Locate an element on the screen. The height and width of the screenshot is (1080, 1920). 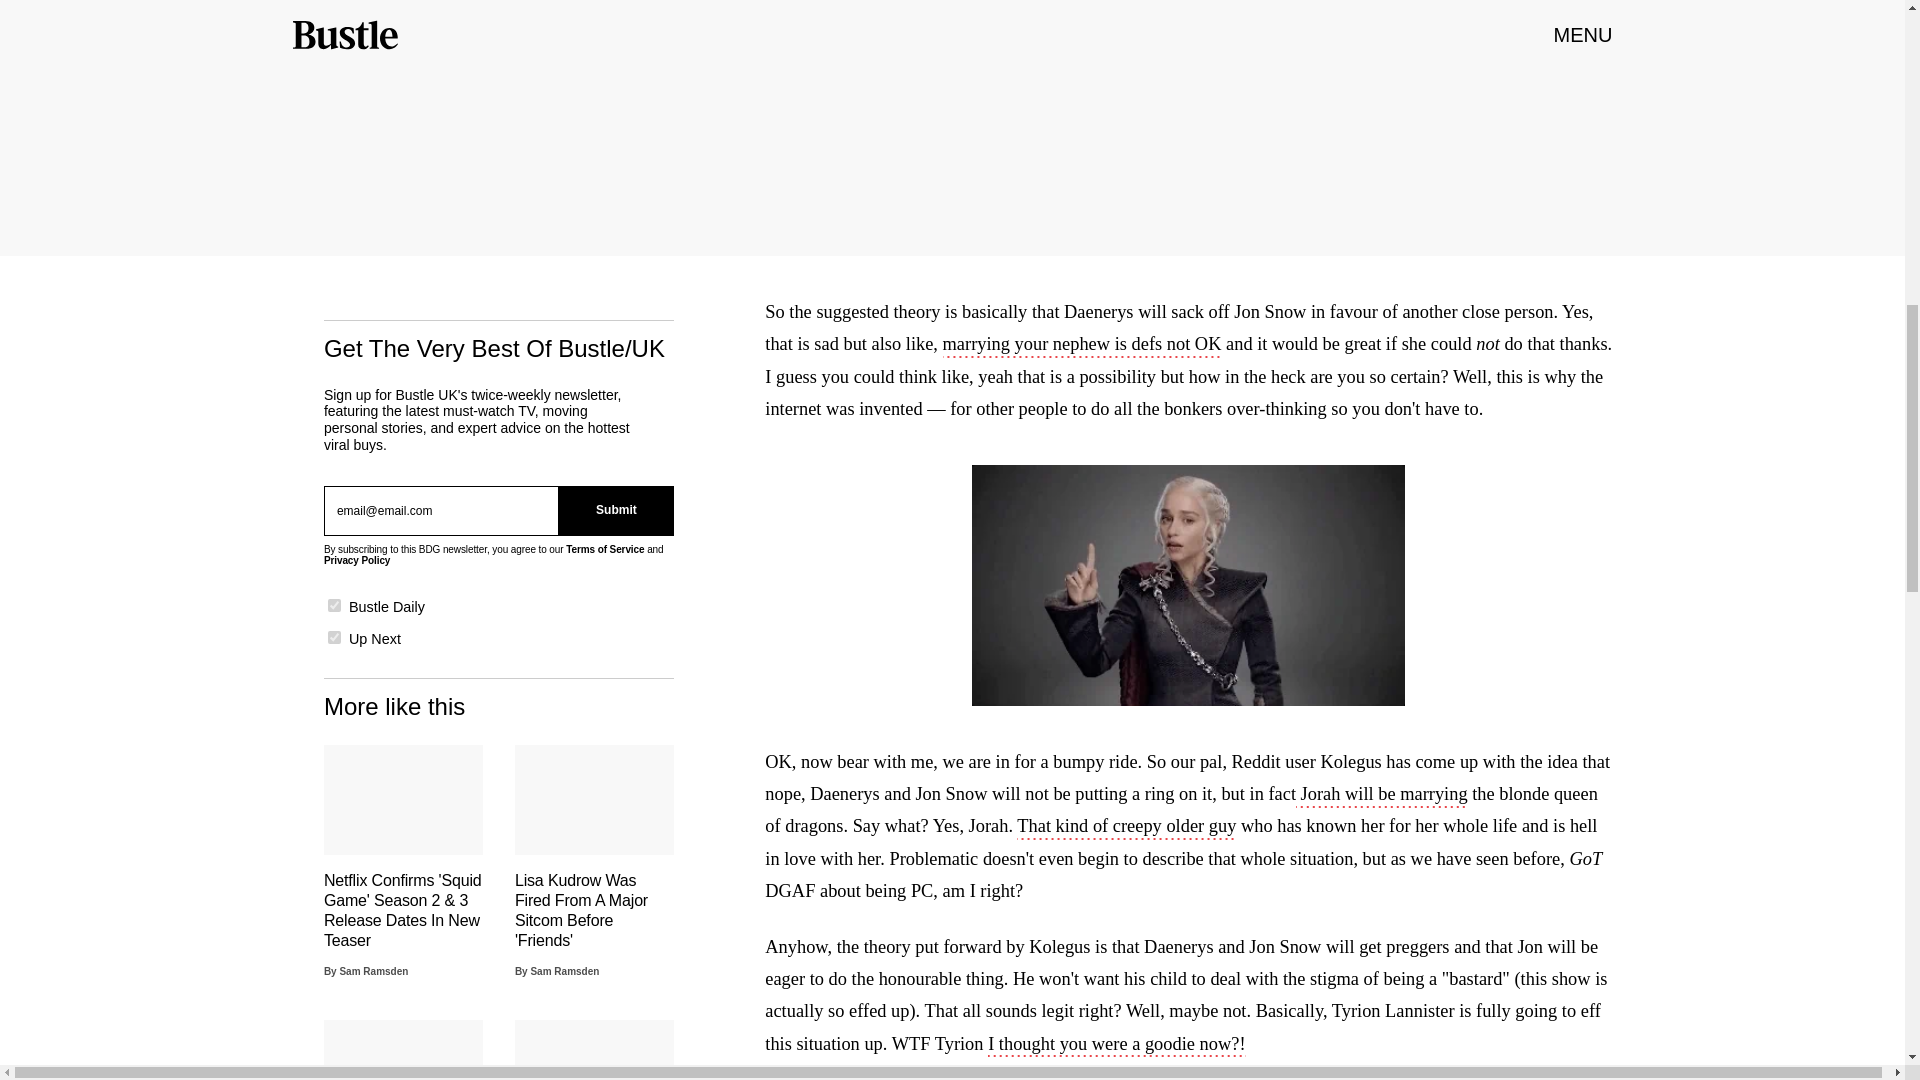
Privacy Policy is located at coordinates (356, 560).